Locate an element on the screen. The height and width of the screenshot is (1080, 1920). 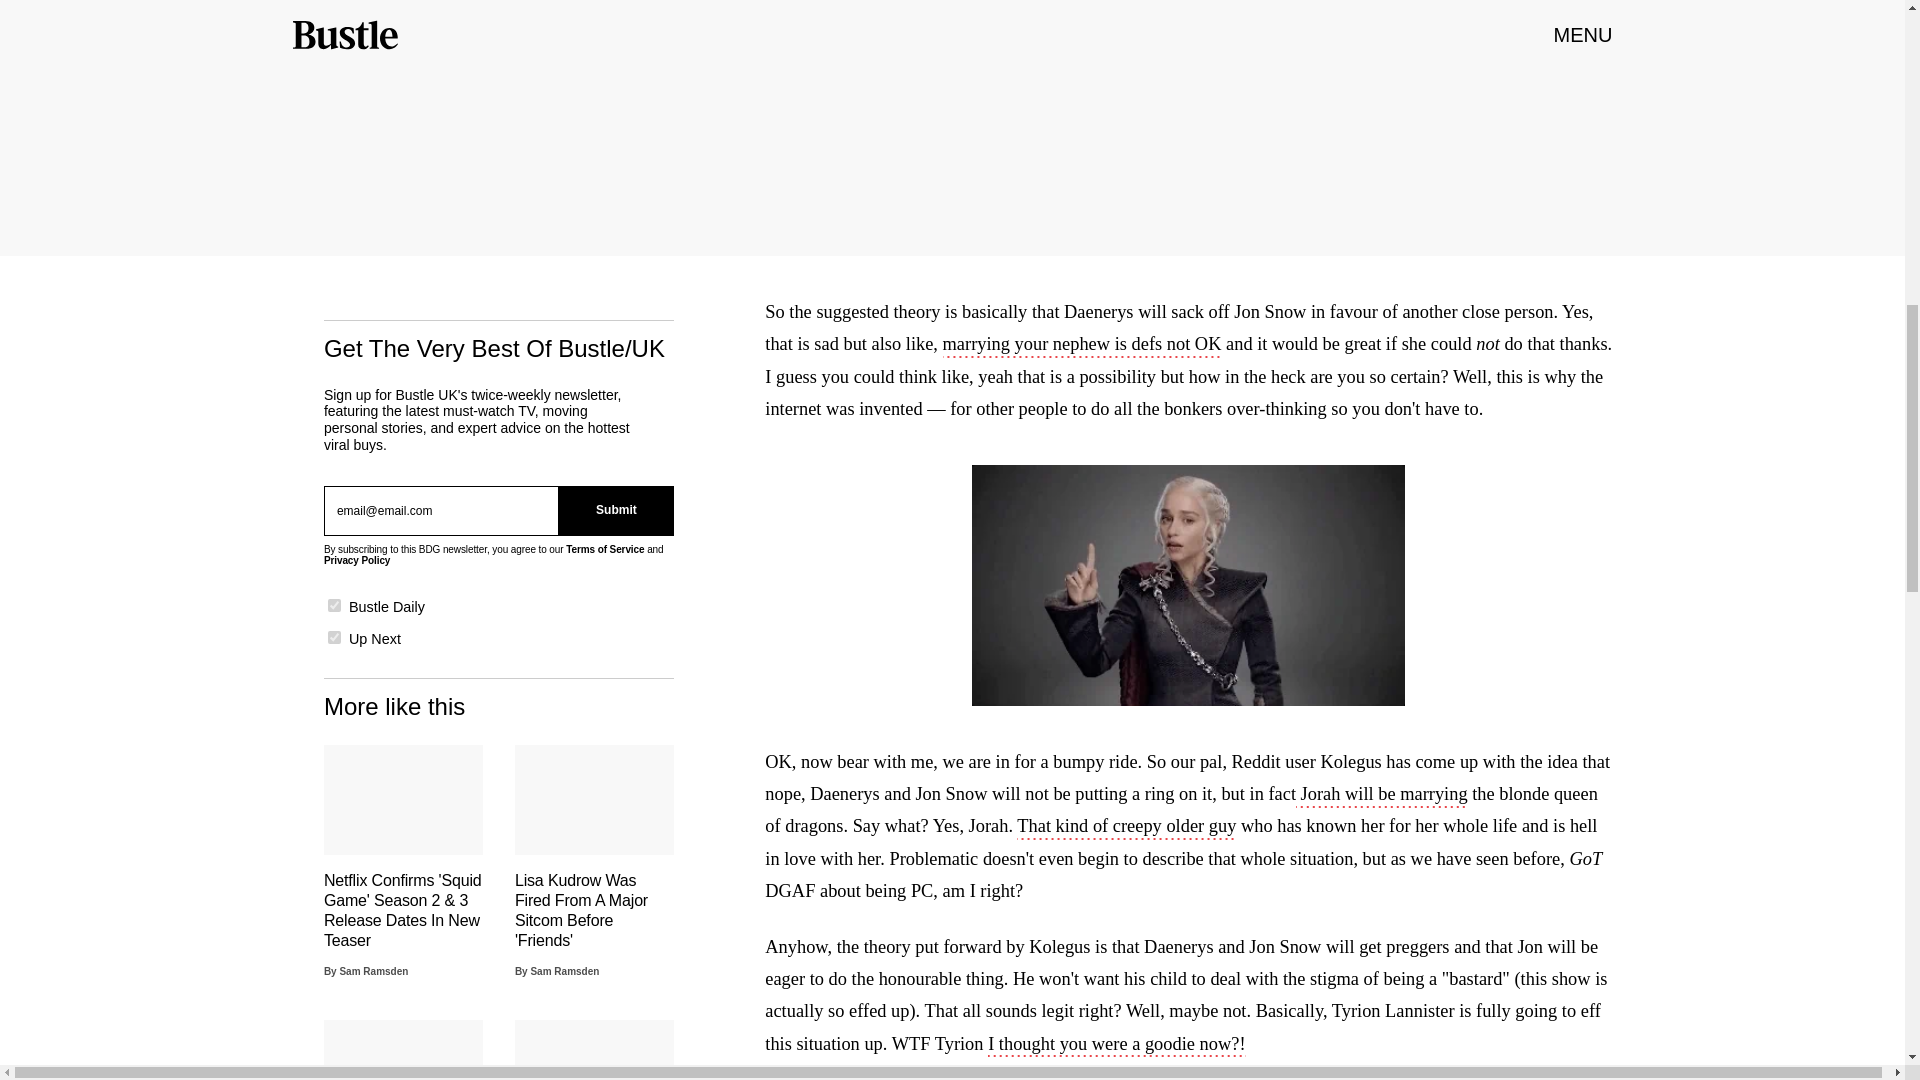
Privacy Policy is located at coordinates (356, 560).